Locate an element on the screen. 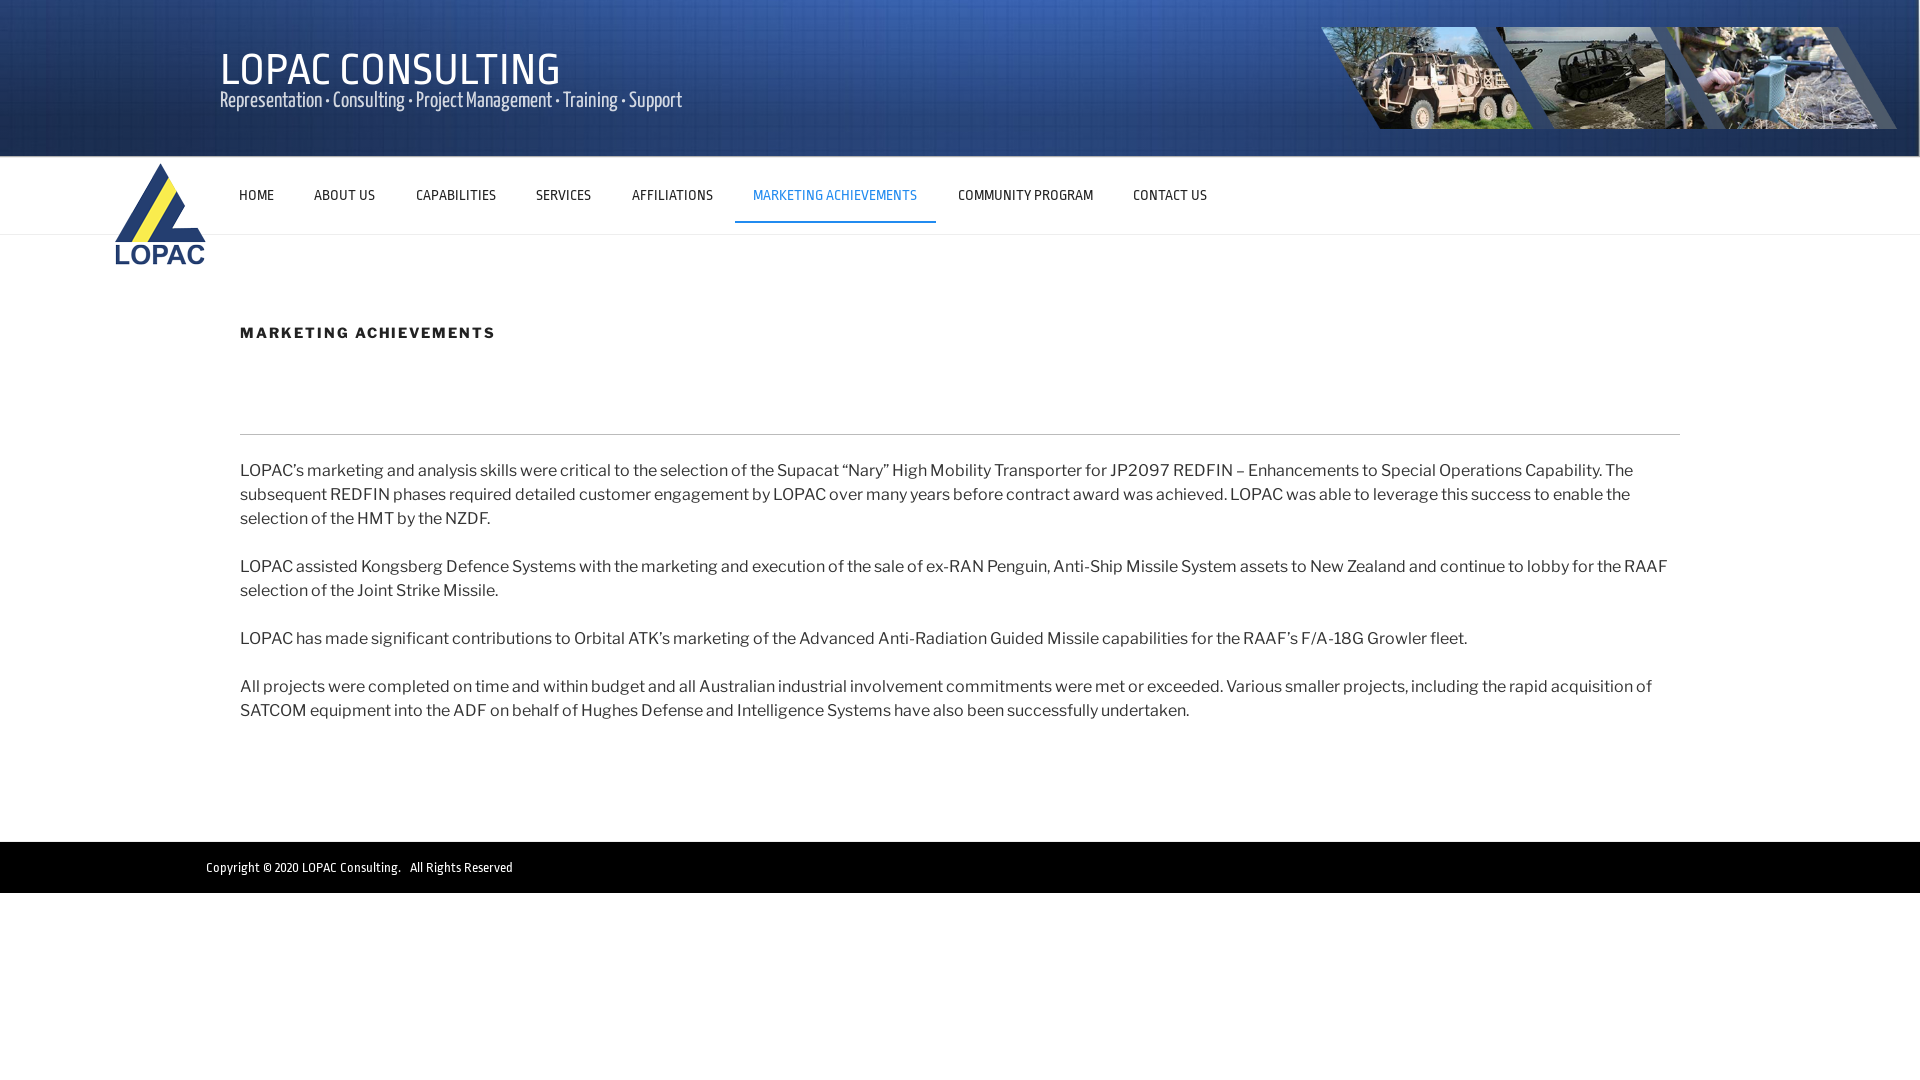  AFFILIATIONS is located at coordinates (672, 194).